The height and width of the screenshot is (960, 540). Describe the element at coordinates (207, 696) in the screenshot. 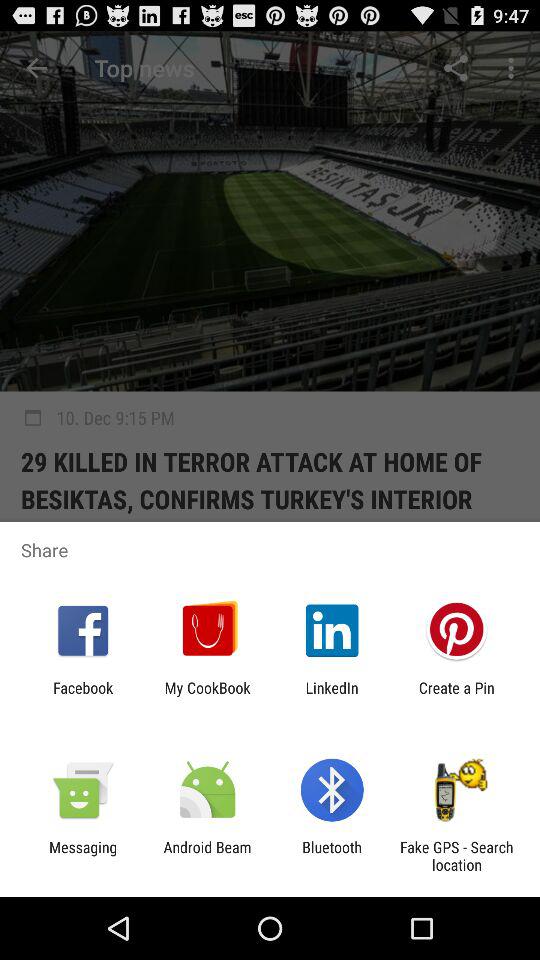

I see `flip to the my cookbook app` at that location.